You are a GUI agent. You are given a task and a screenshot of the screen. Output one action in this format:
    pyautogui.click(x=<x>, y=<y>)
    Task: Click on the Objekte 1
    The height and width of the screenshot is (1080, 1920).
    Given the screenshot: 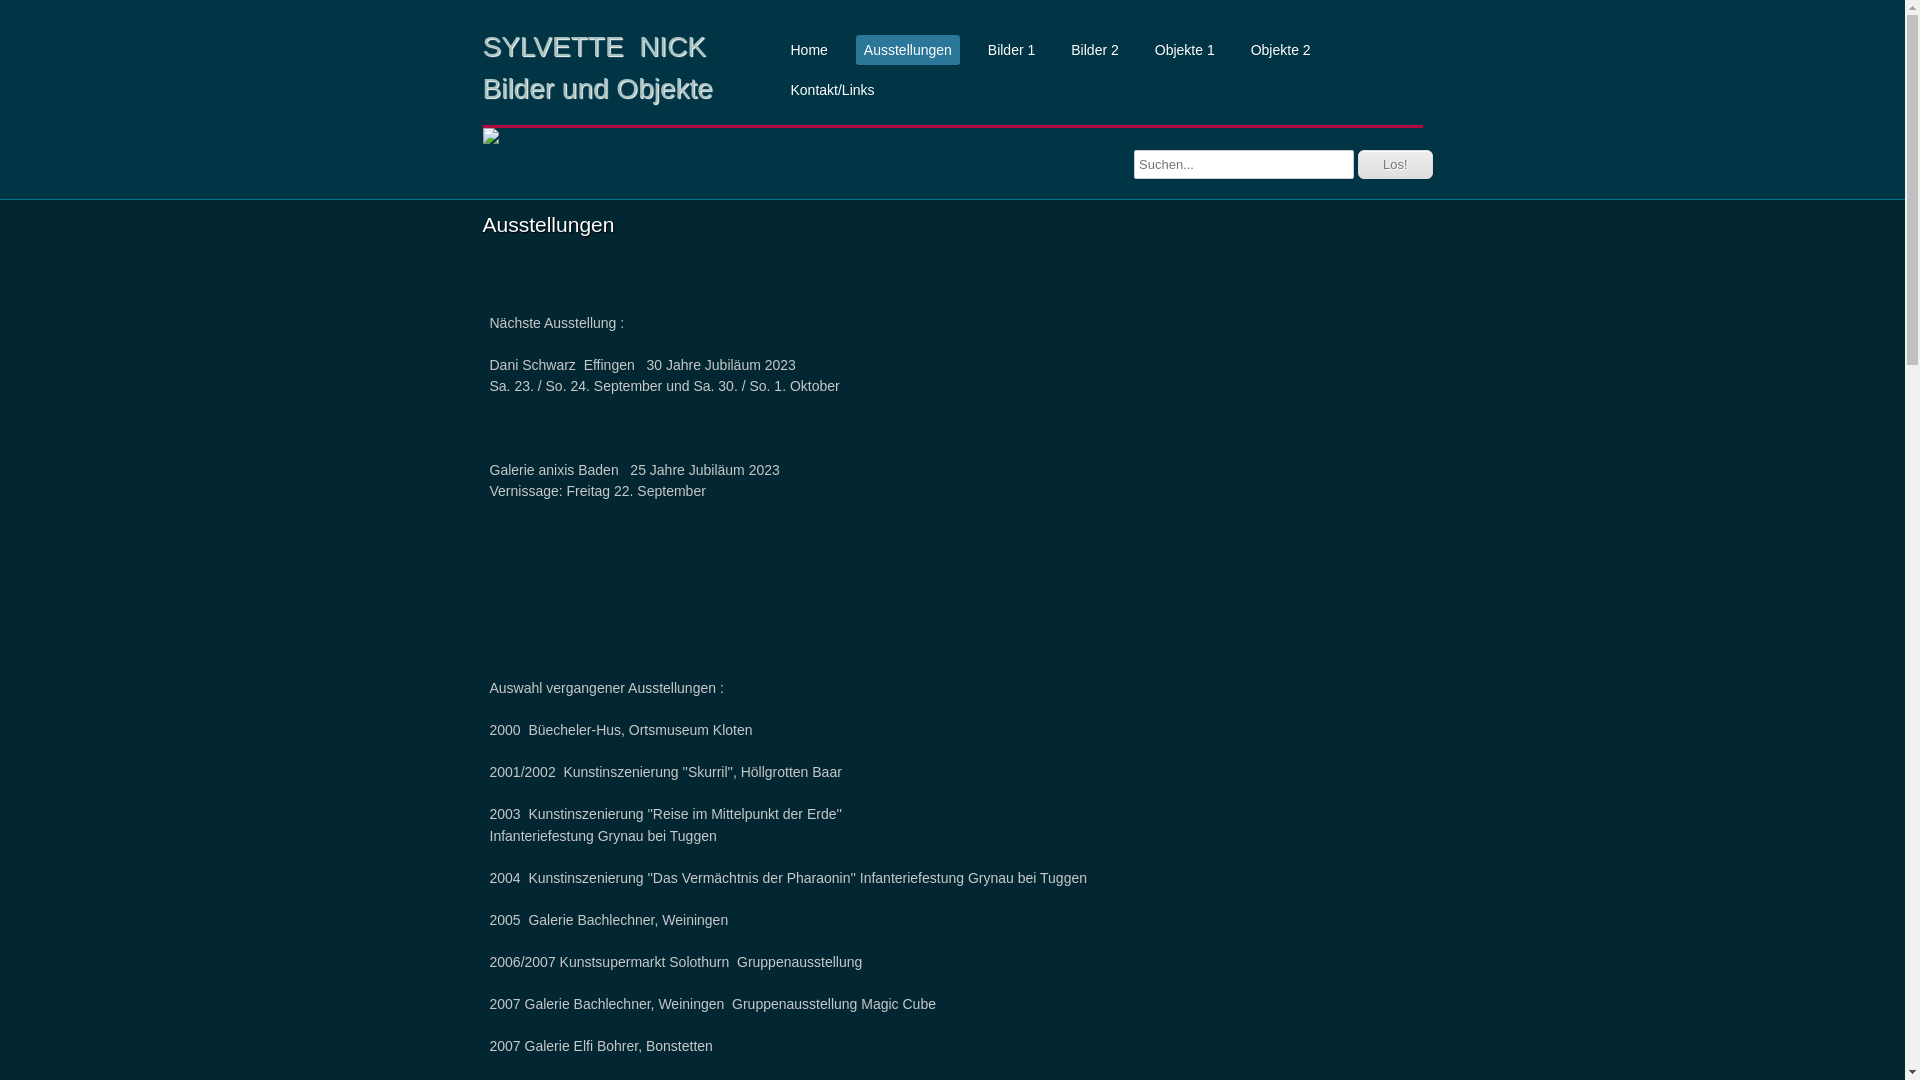 What is the action you would take?
    pyautogui.click(x=1185, y=50)
    